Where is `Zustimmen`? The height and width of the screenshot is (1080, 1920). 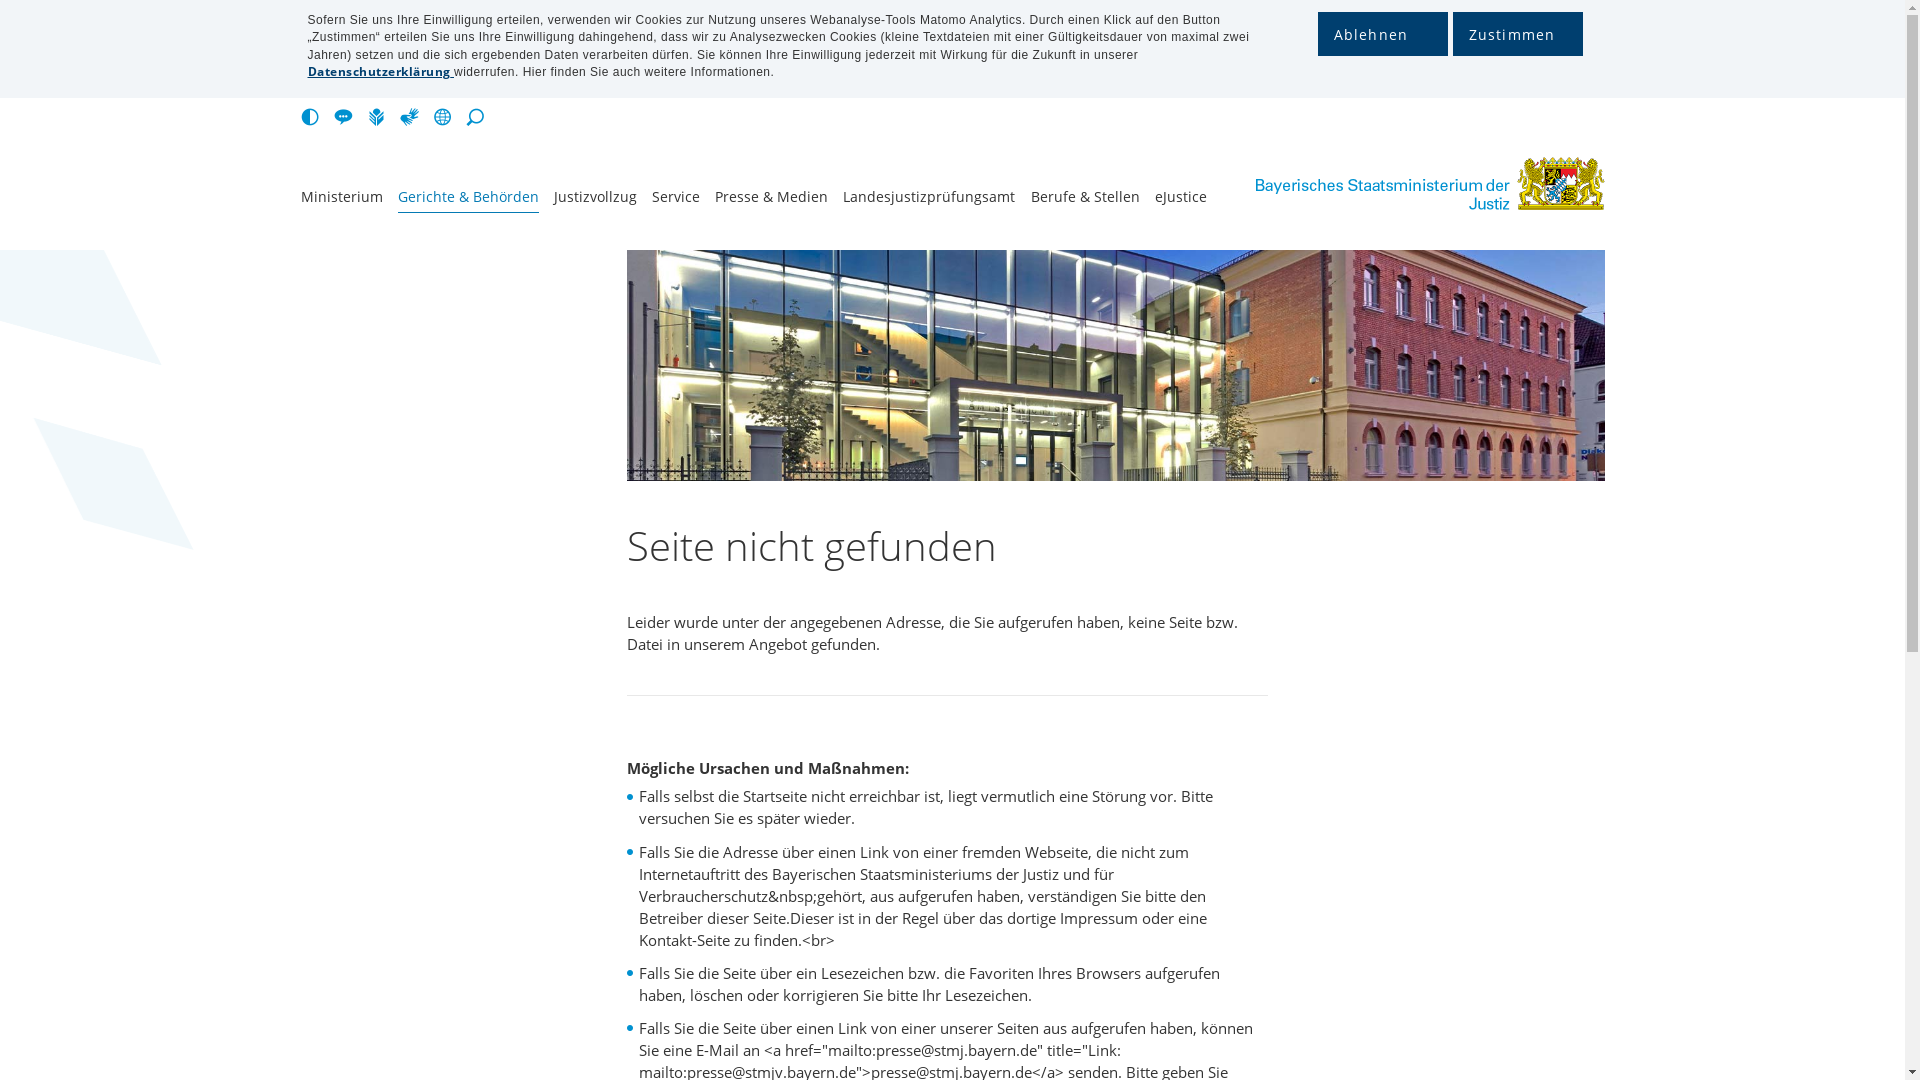 Zustimmen is located at coordinates (1517, 34).